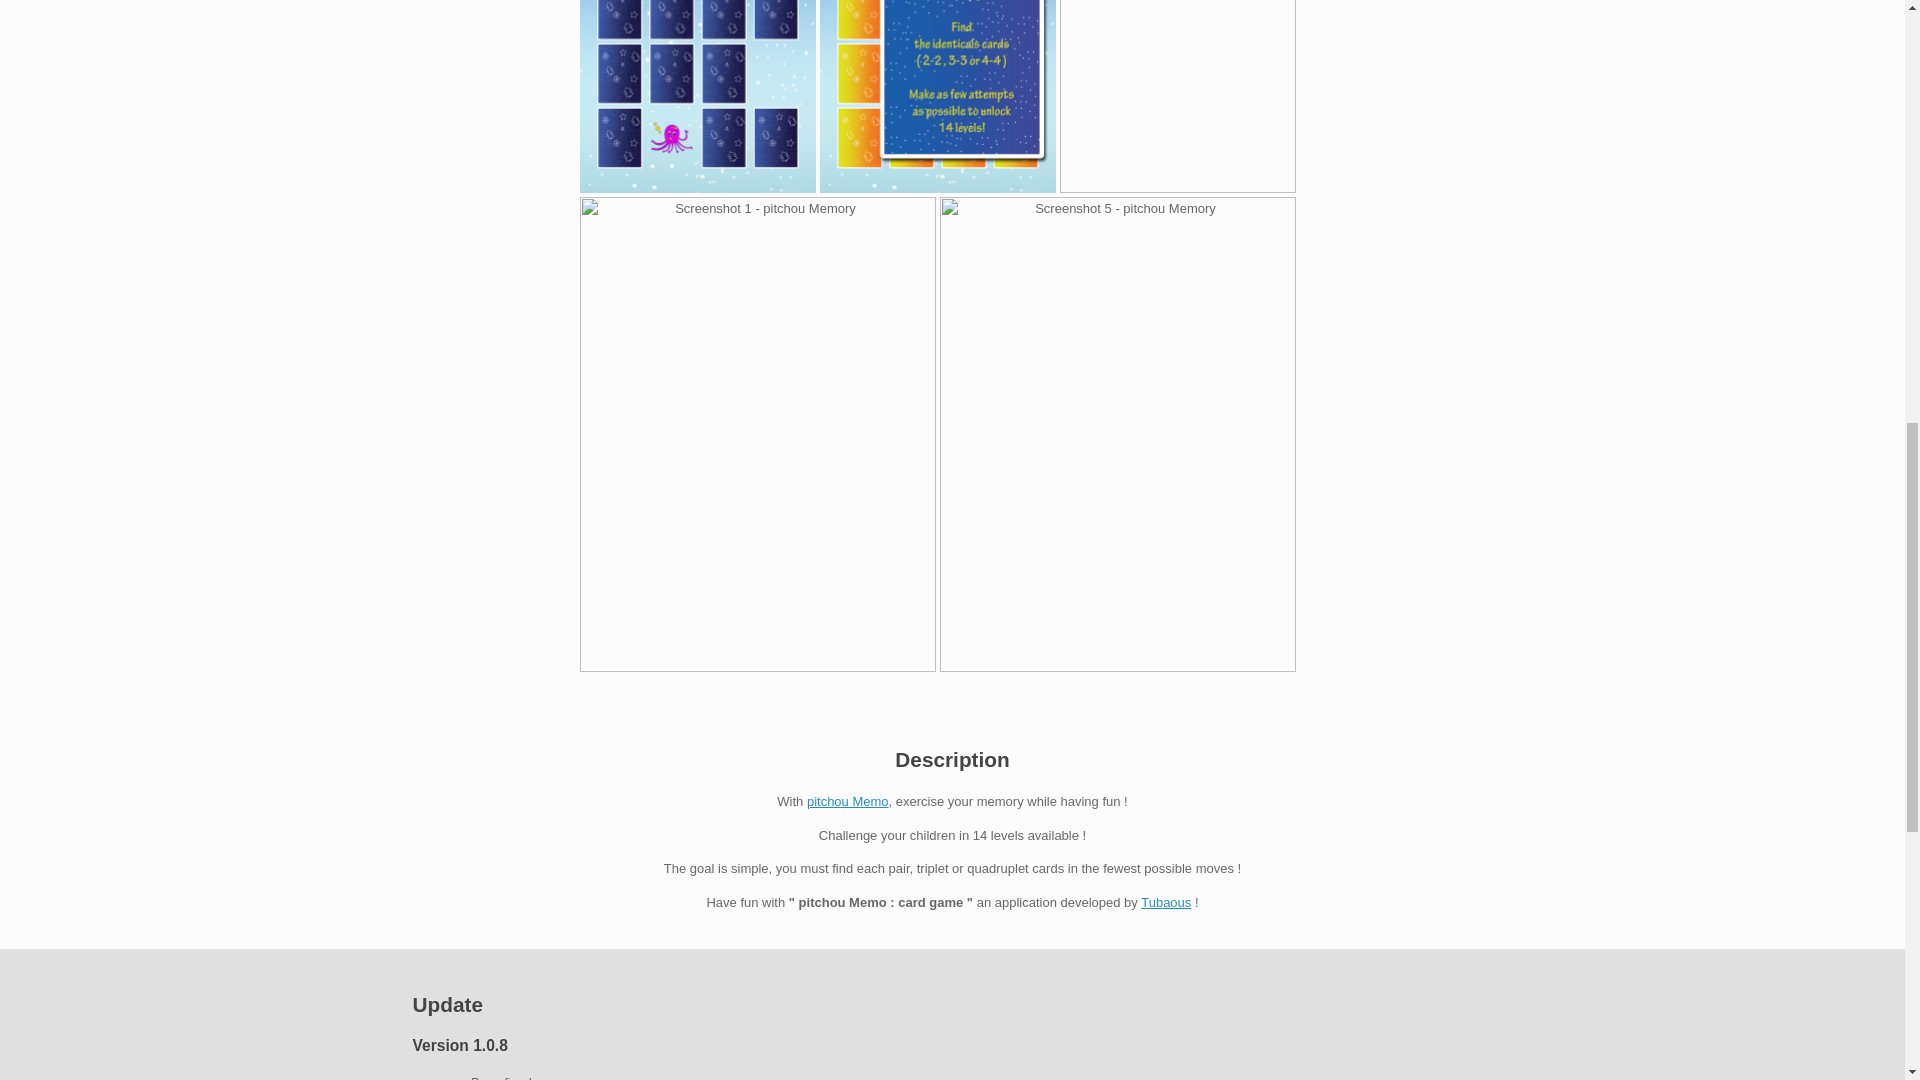 The width and height of the screenshot is (1920, 1080). I want to click on Screenshot 3 - pitchou Memory, so click(938, 96).